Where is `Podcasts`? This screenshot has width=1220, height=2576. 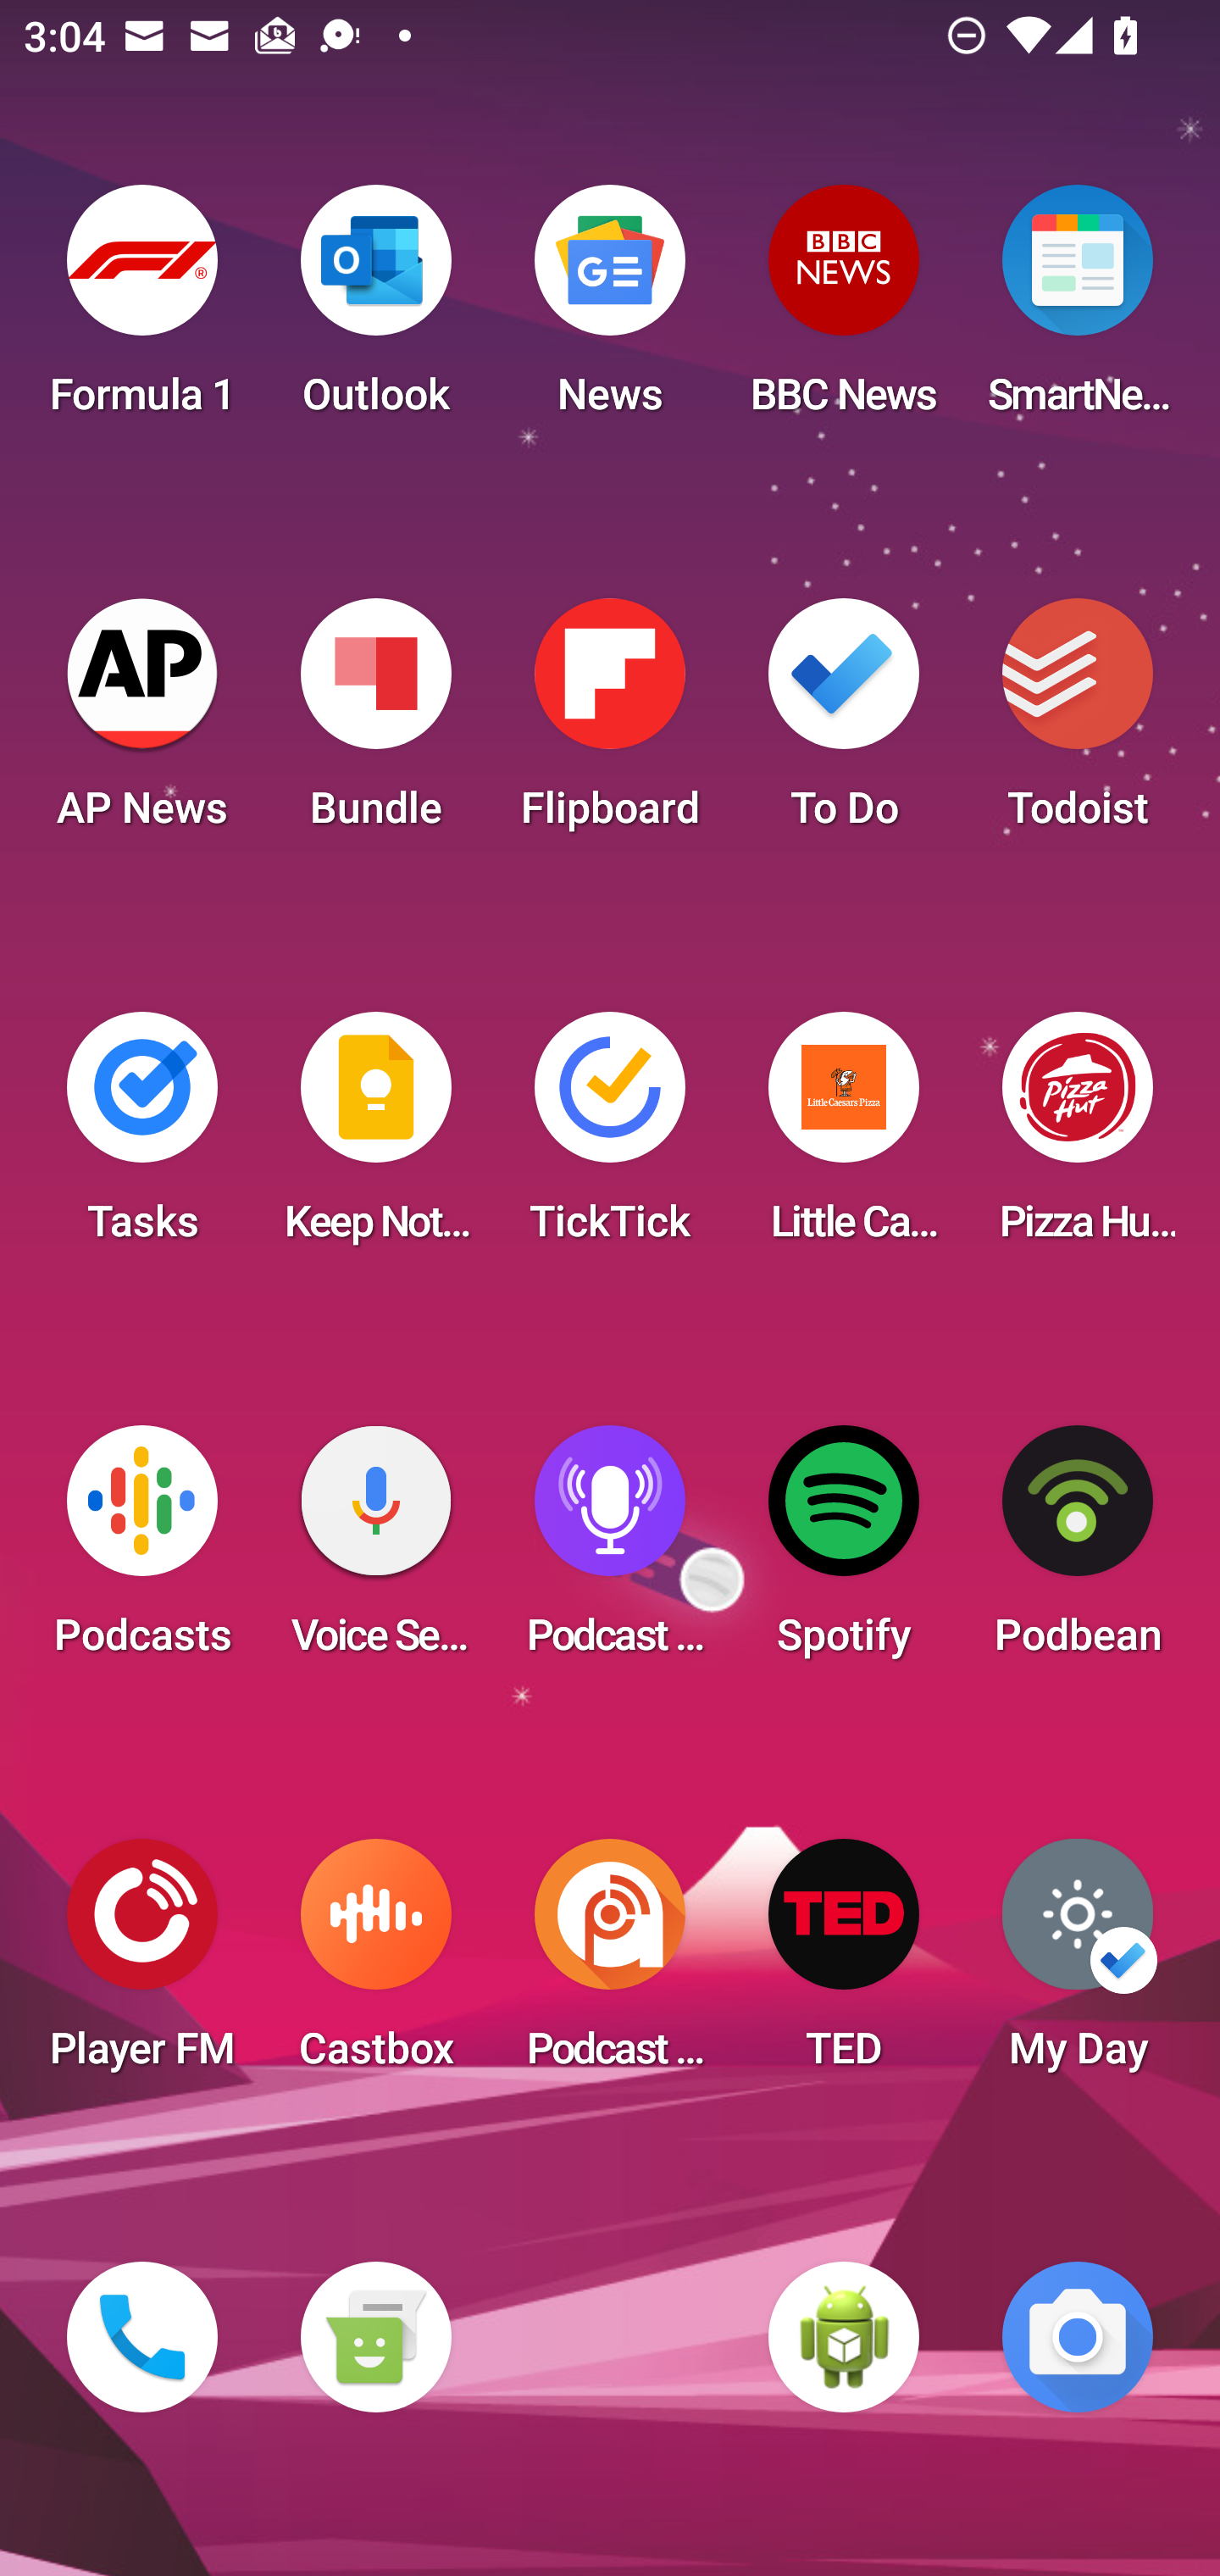 Podcasts is located at coordinates (142, 1551).